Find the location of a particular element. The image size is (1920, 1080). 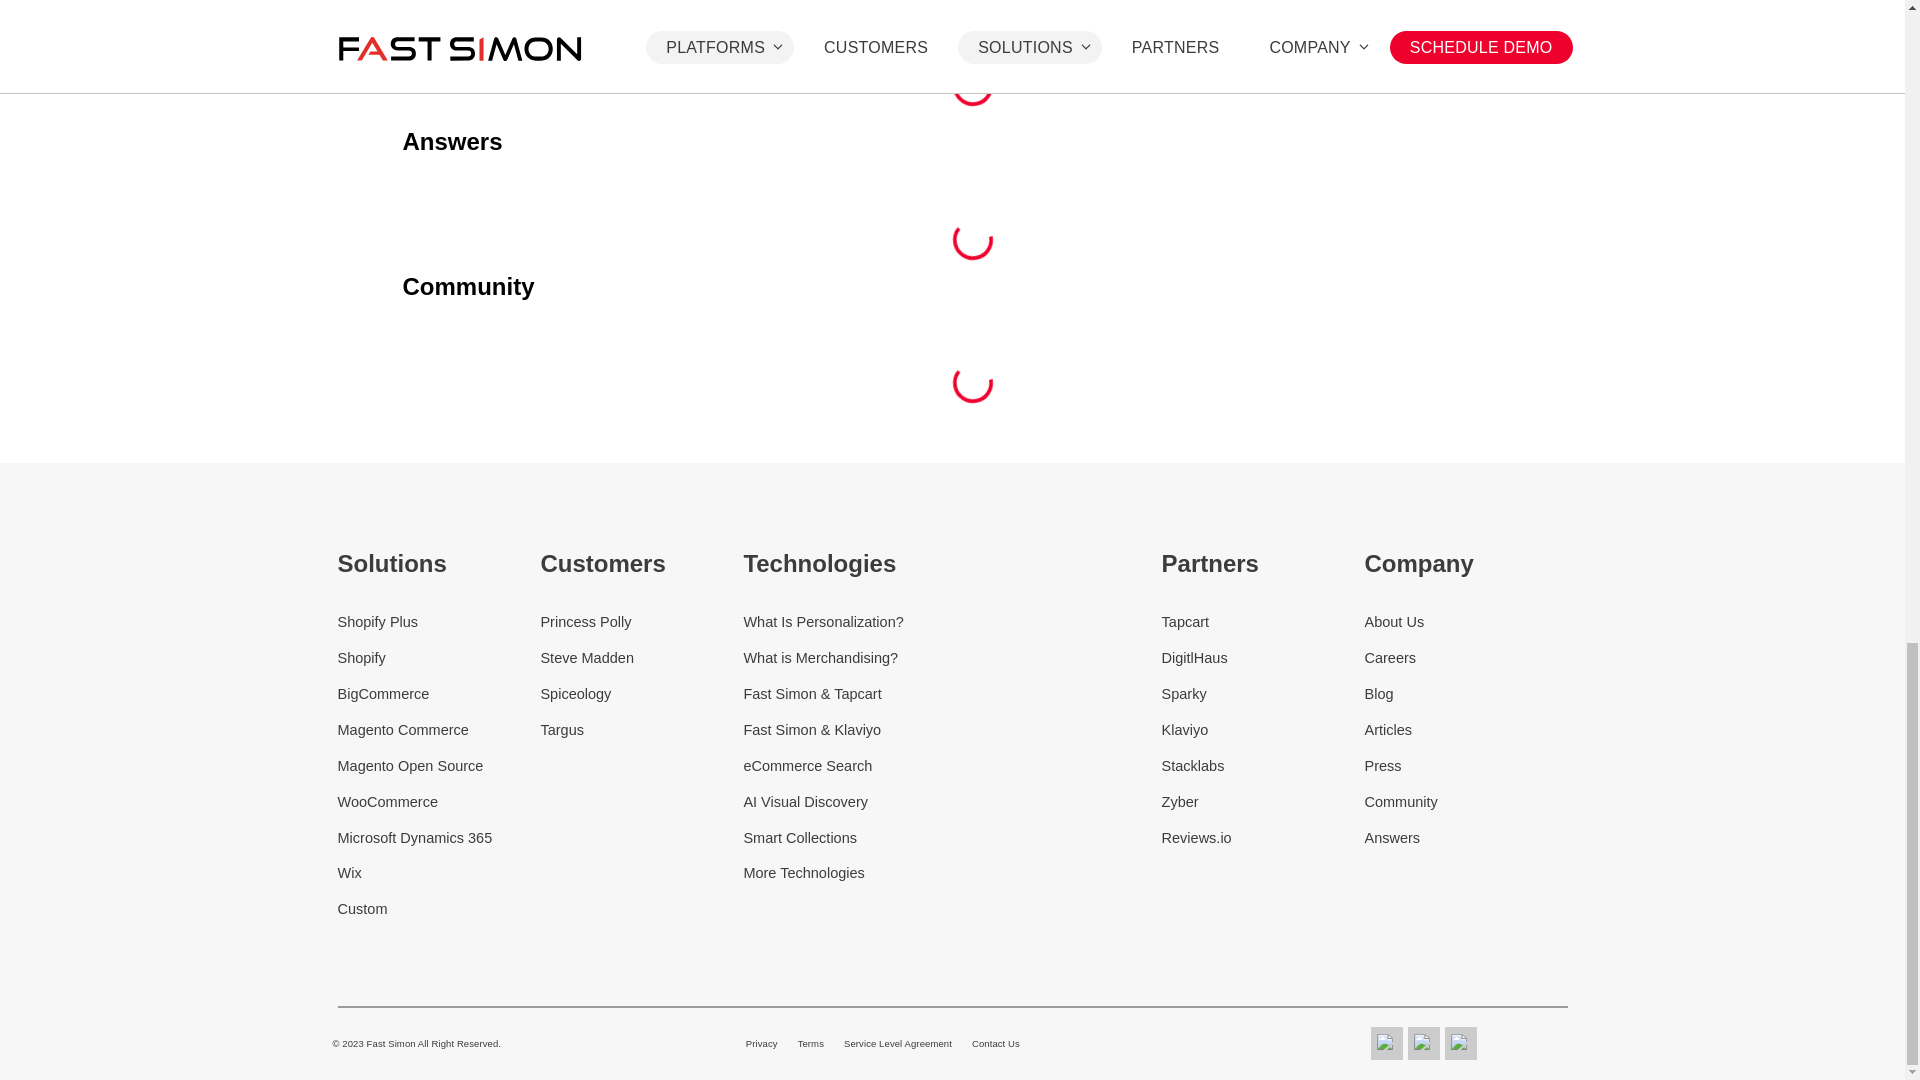

Customers is located at coordinates (641, 563).